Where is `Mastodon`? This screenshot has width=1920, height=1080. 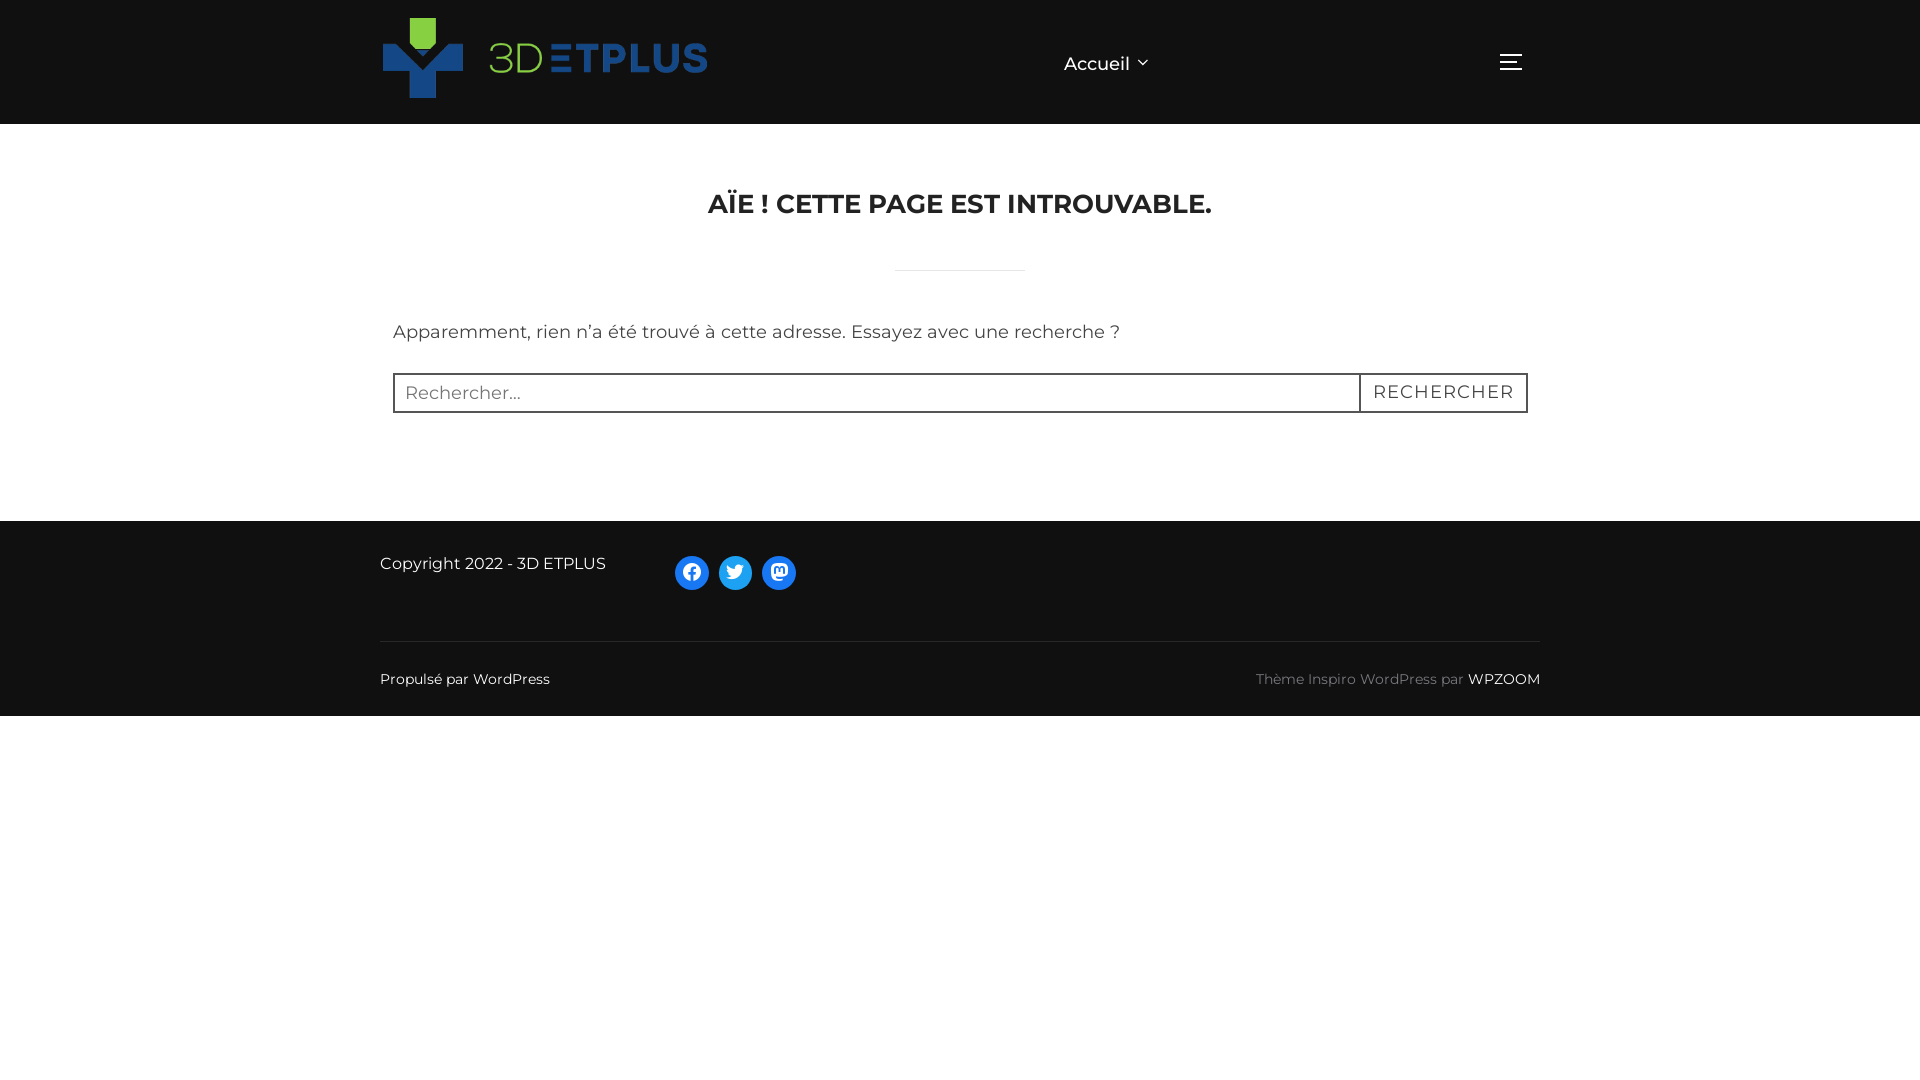 Mastodon is located at coordinates (779, 573).